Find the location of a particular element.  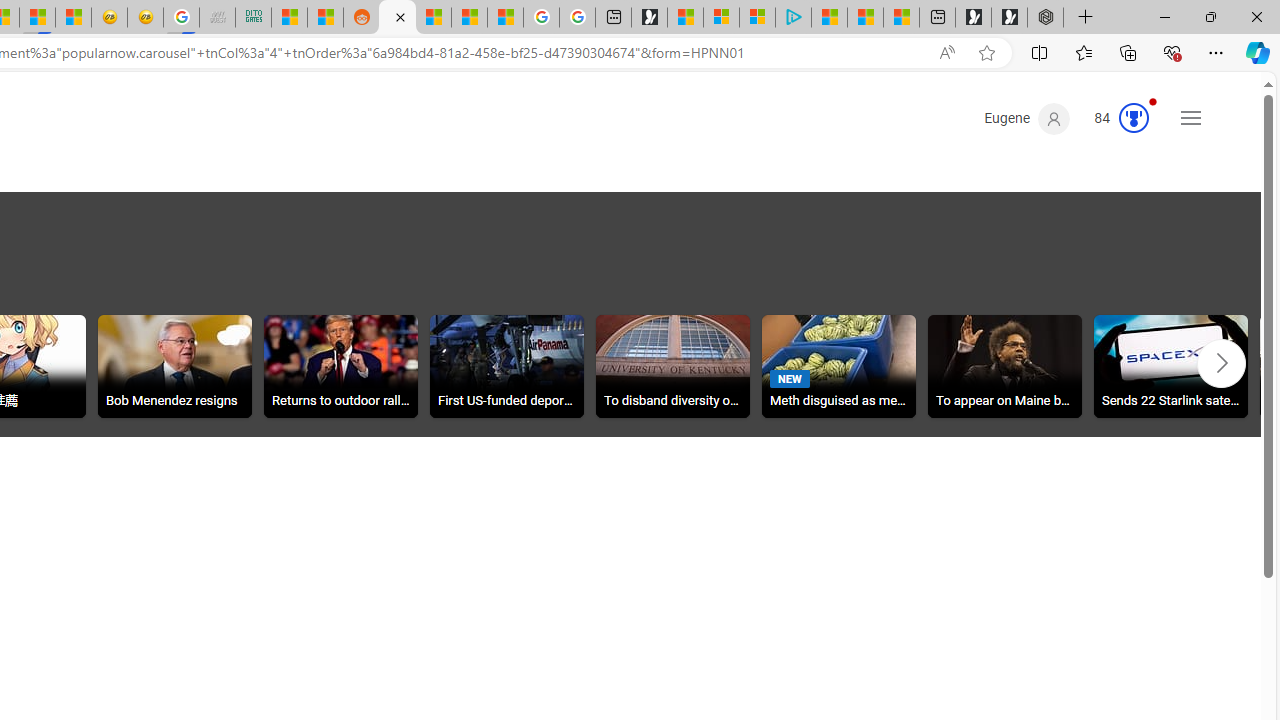

Bob Menendez resigns is located at coordinates (175, 369).